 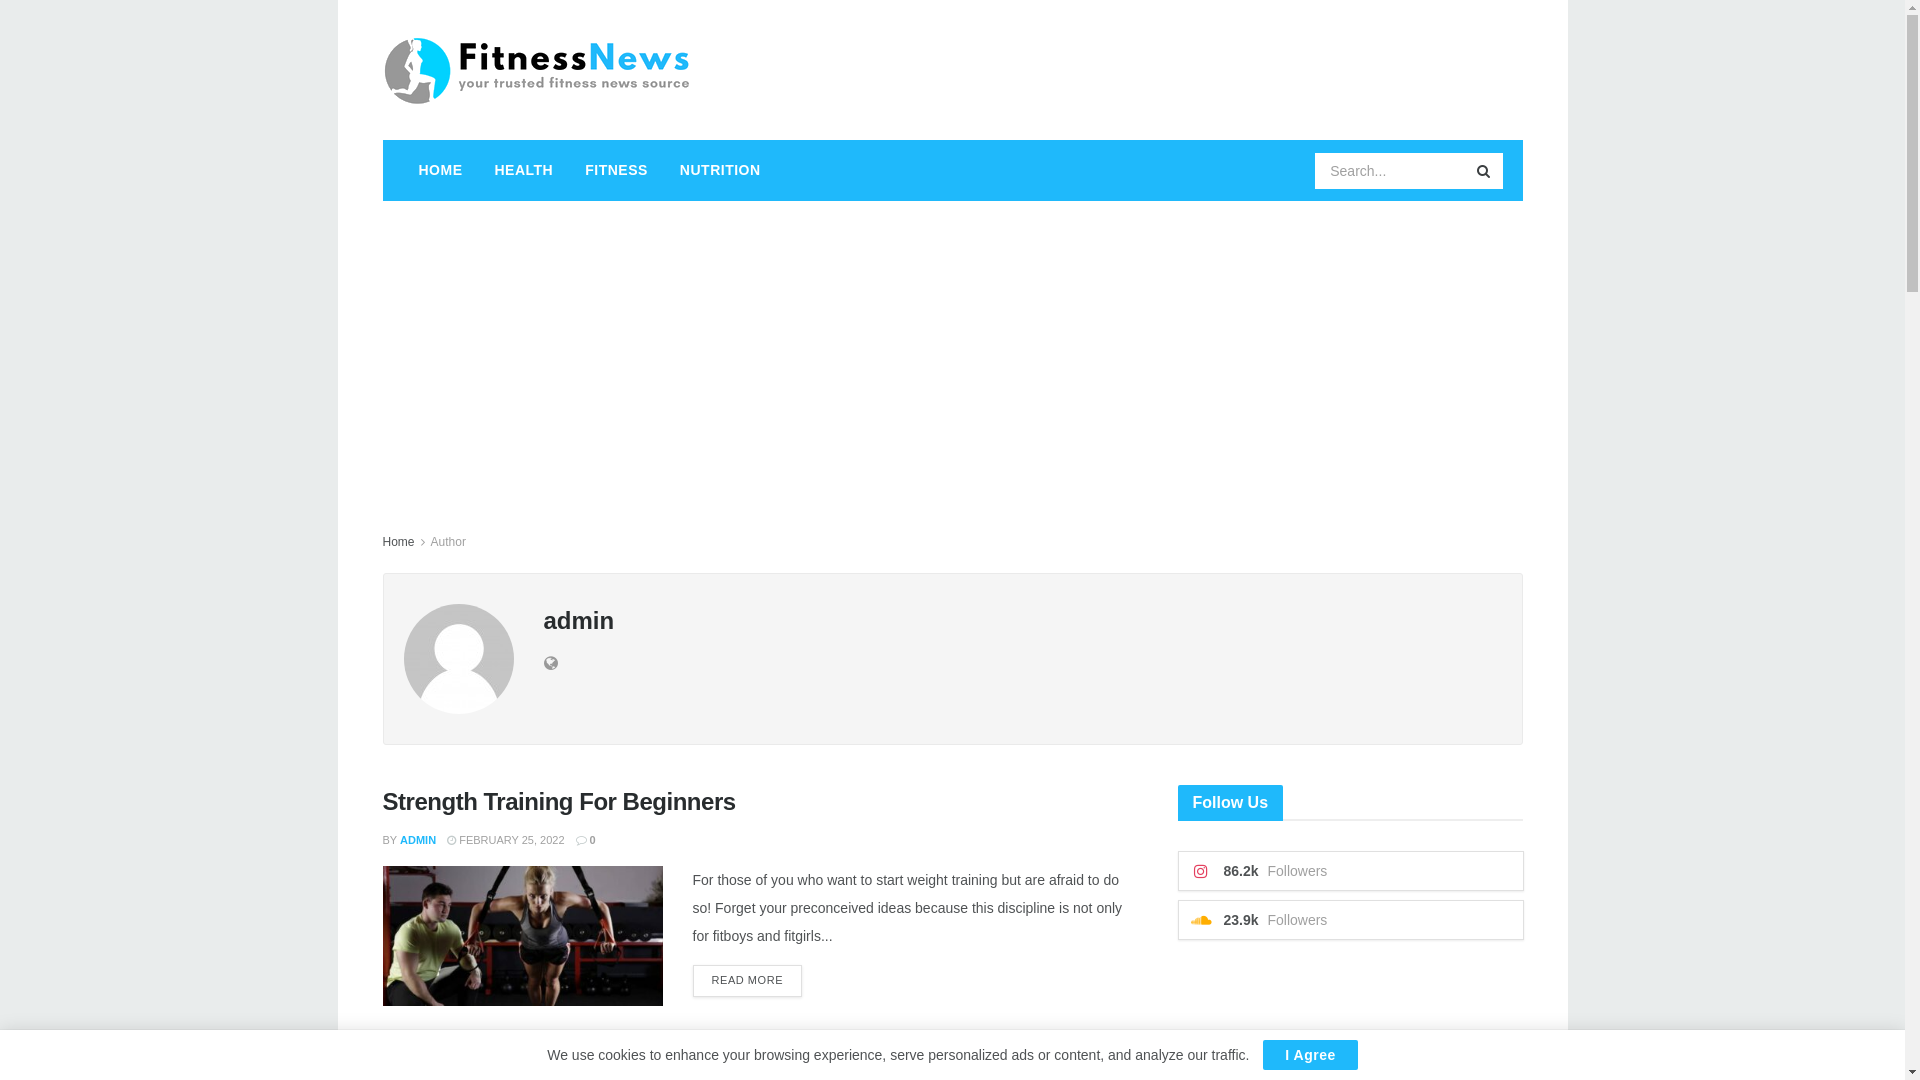 I want to click on READ MORE, so click(x=747, y=981).